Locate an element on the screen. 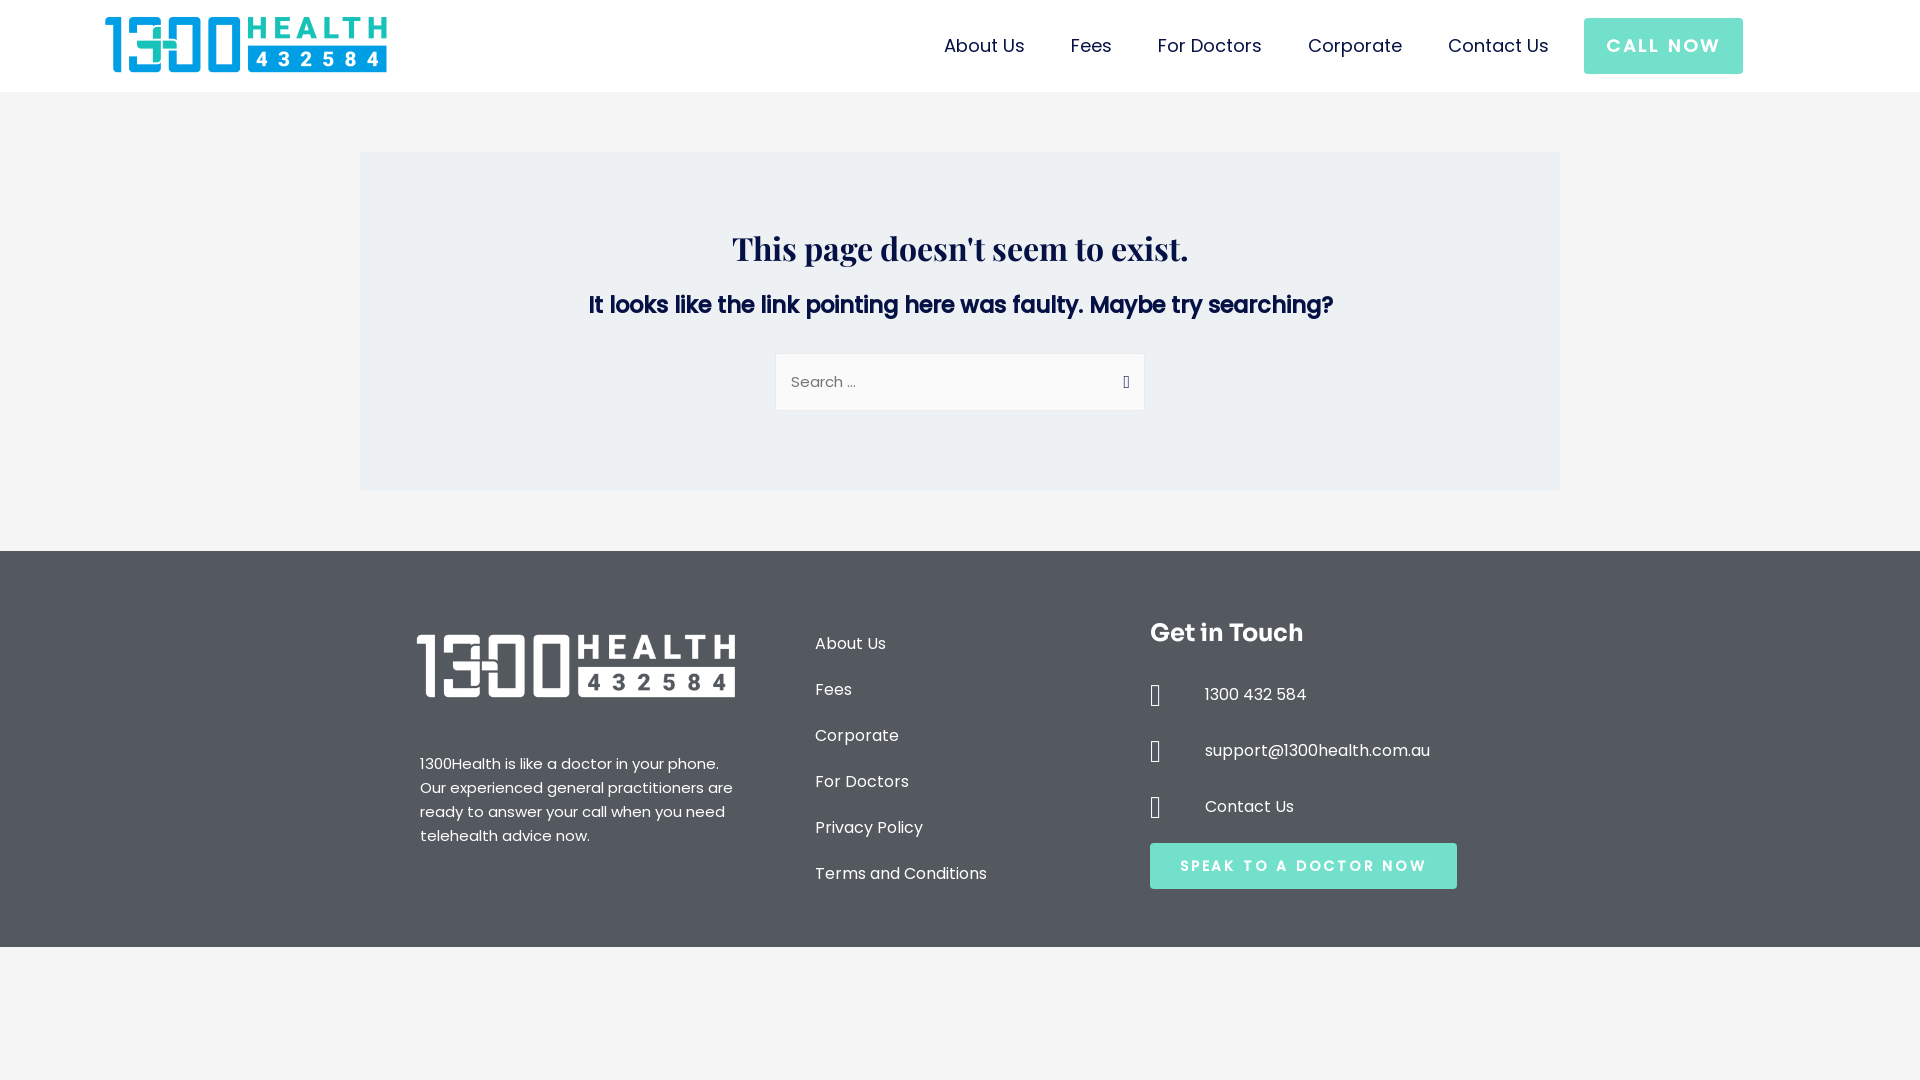  Contact Us is located at coordinates (1498, 46).